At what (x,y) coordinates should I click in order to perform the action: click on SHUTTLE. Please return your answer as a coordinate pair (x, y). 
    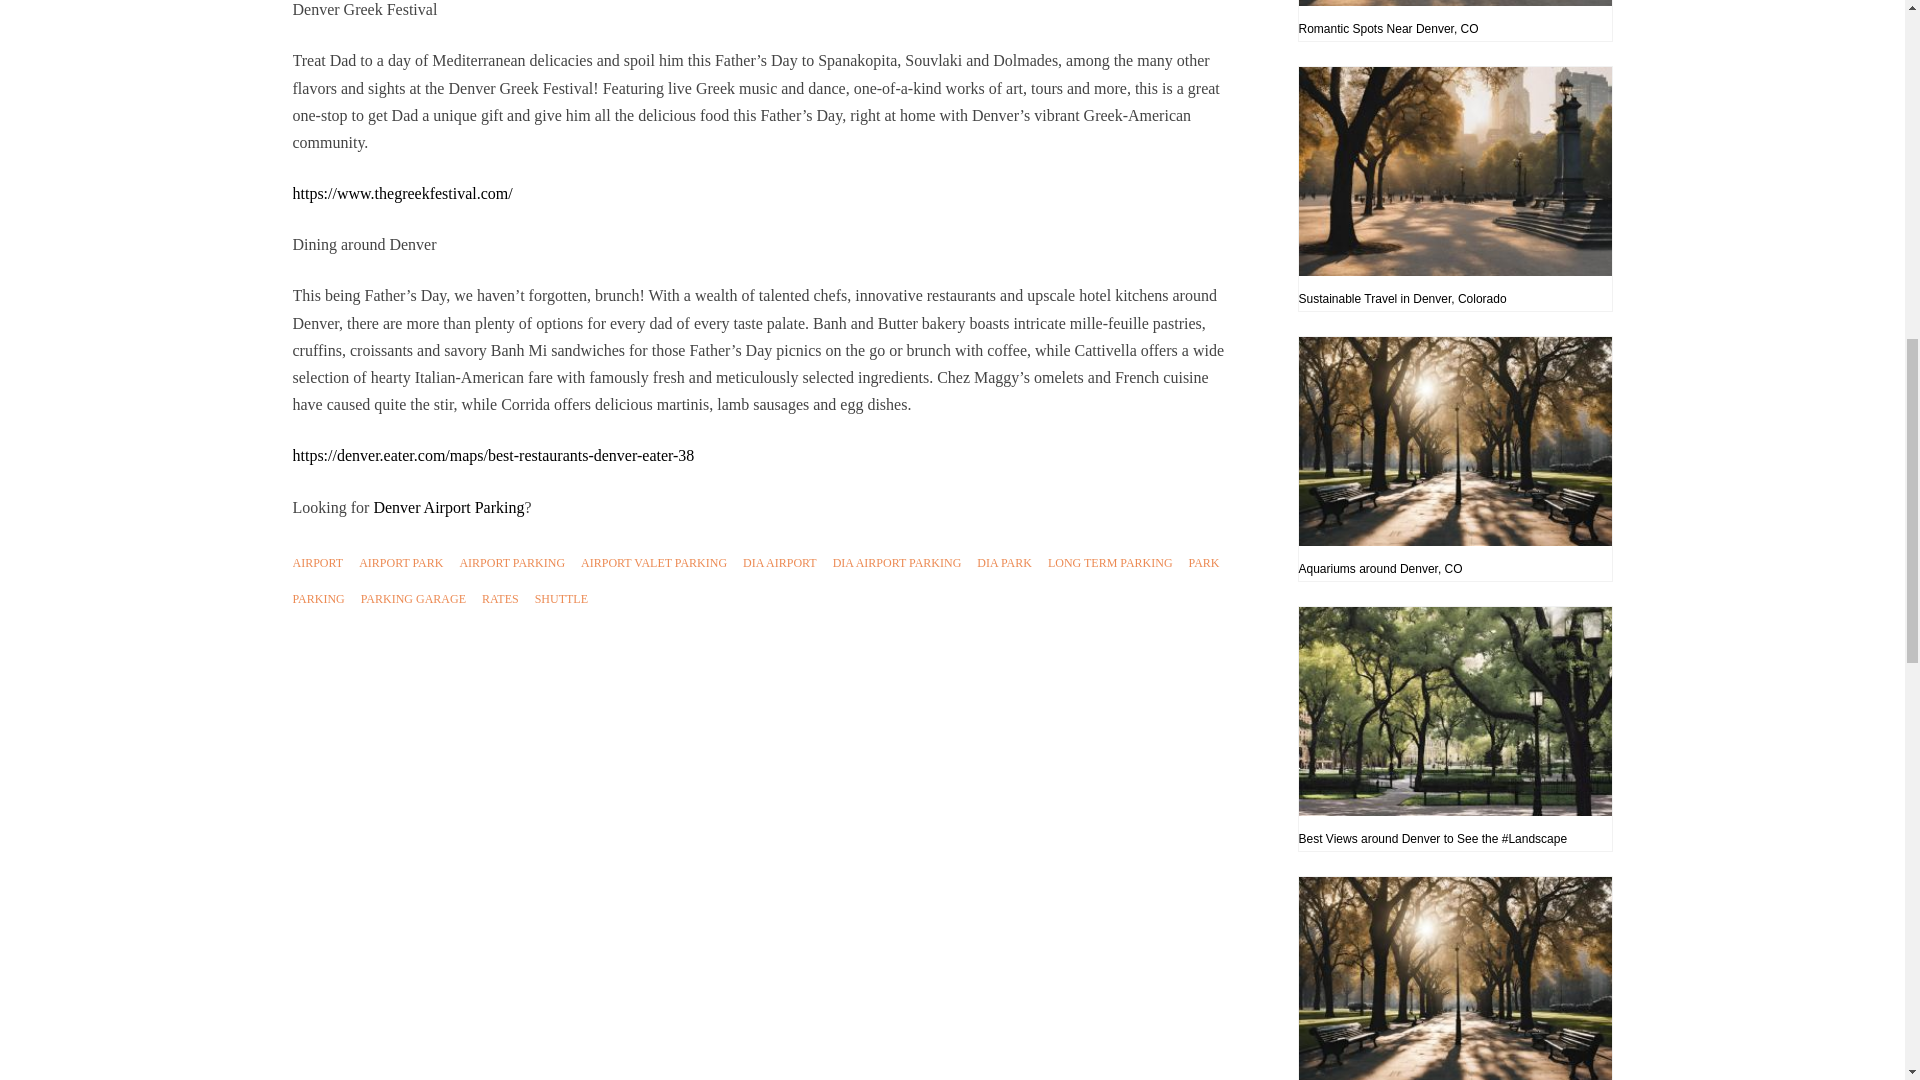
    Looking at the image, I should click on (561, 598).